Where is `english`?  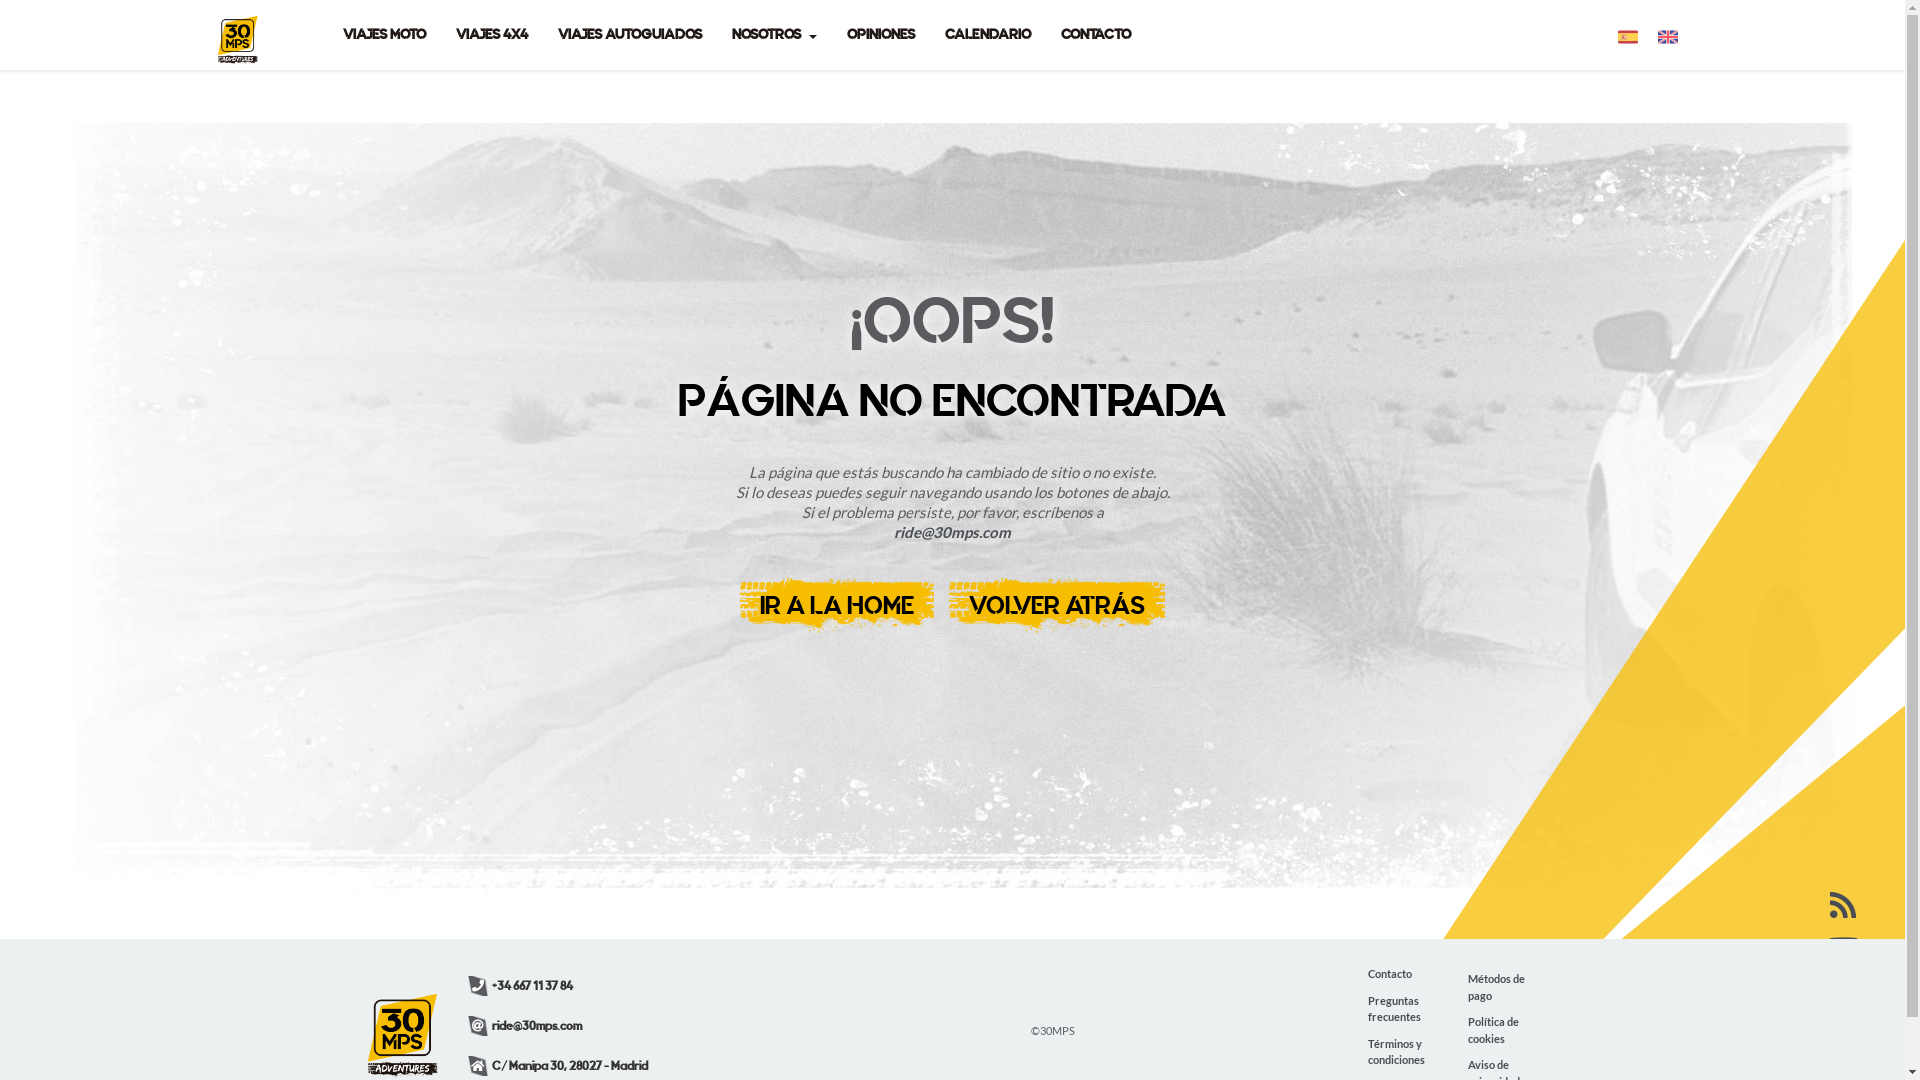 english is located at coordinates (1668, 36).